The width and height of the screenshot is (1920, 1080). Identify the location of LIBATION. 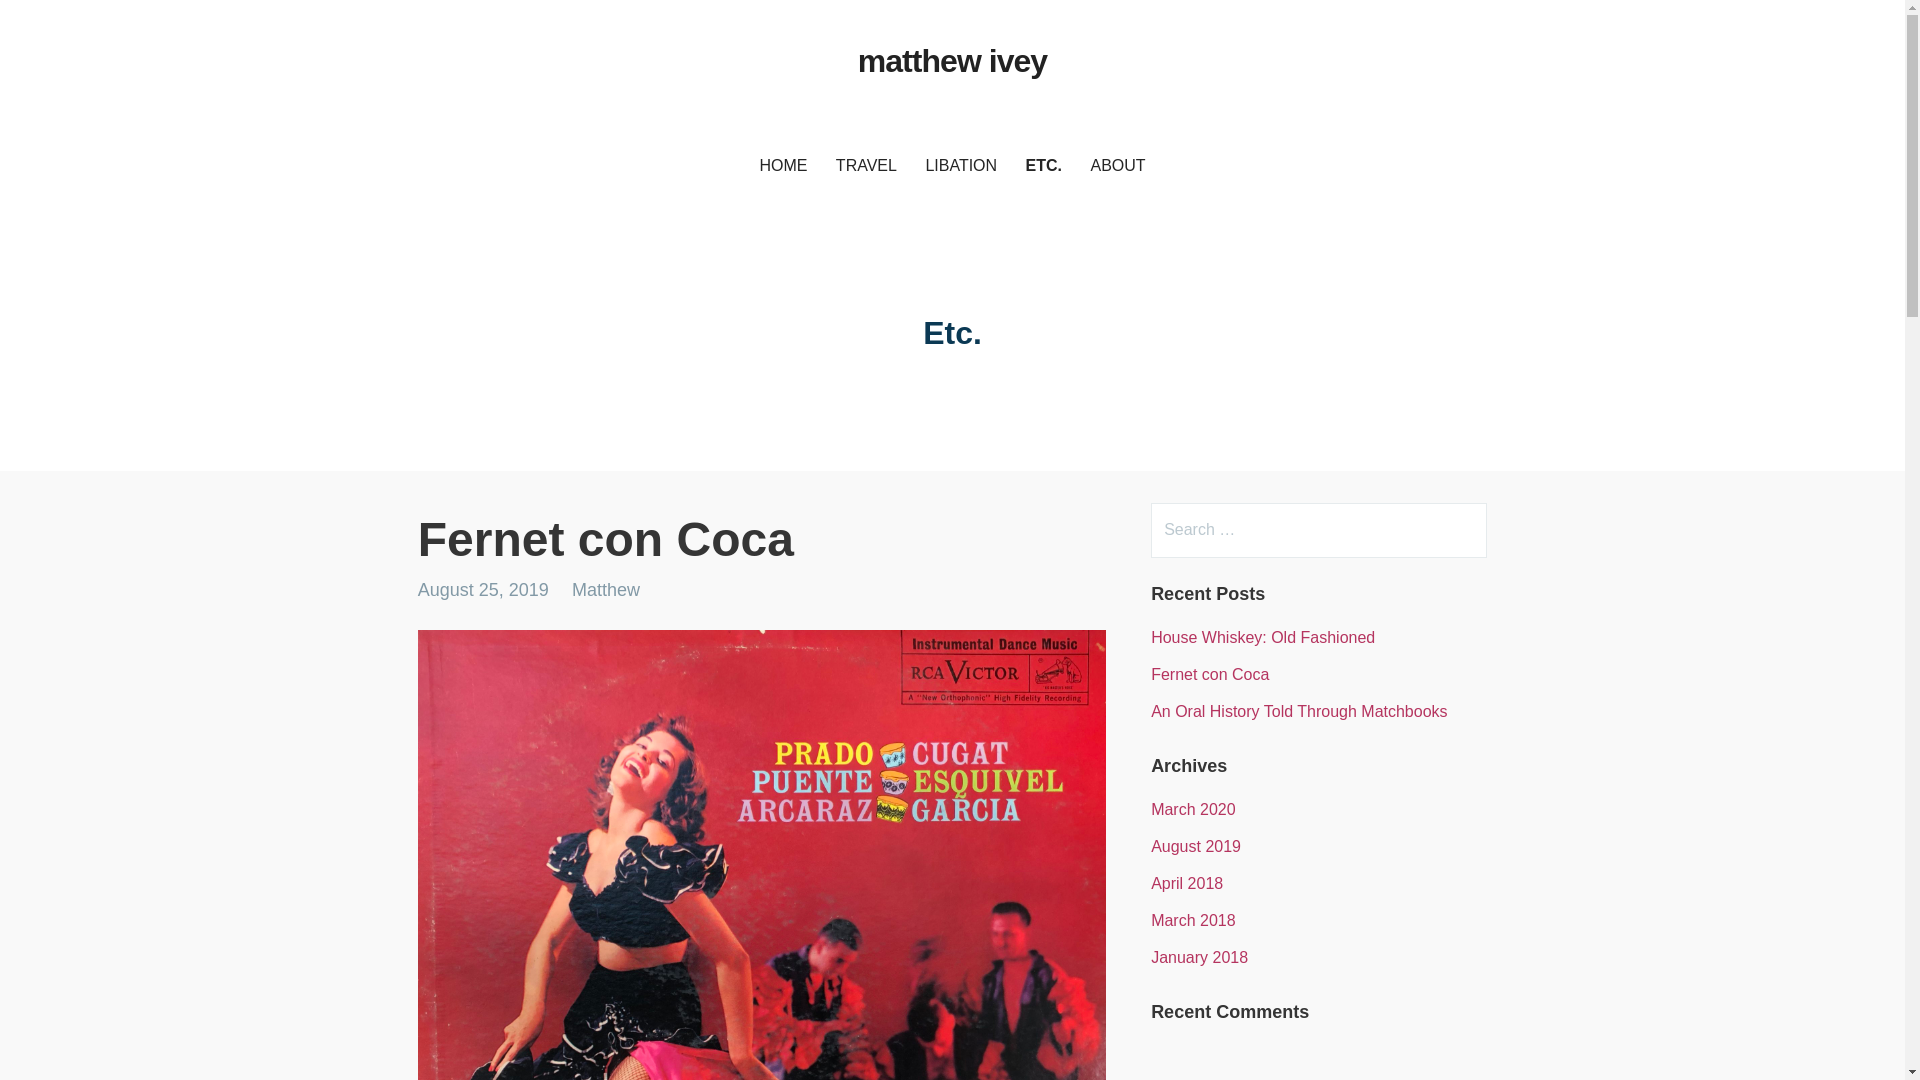
(961, 166).